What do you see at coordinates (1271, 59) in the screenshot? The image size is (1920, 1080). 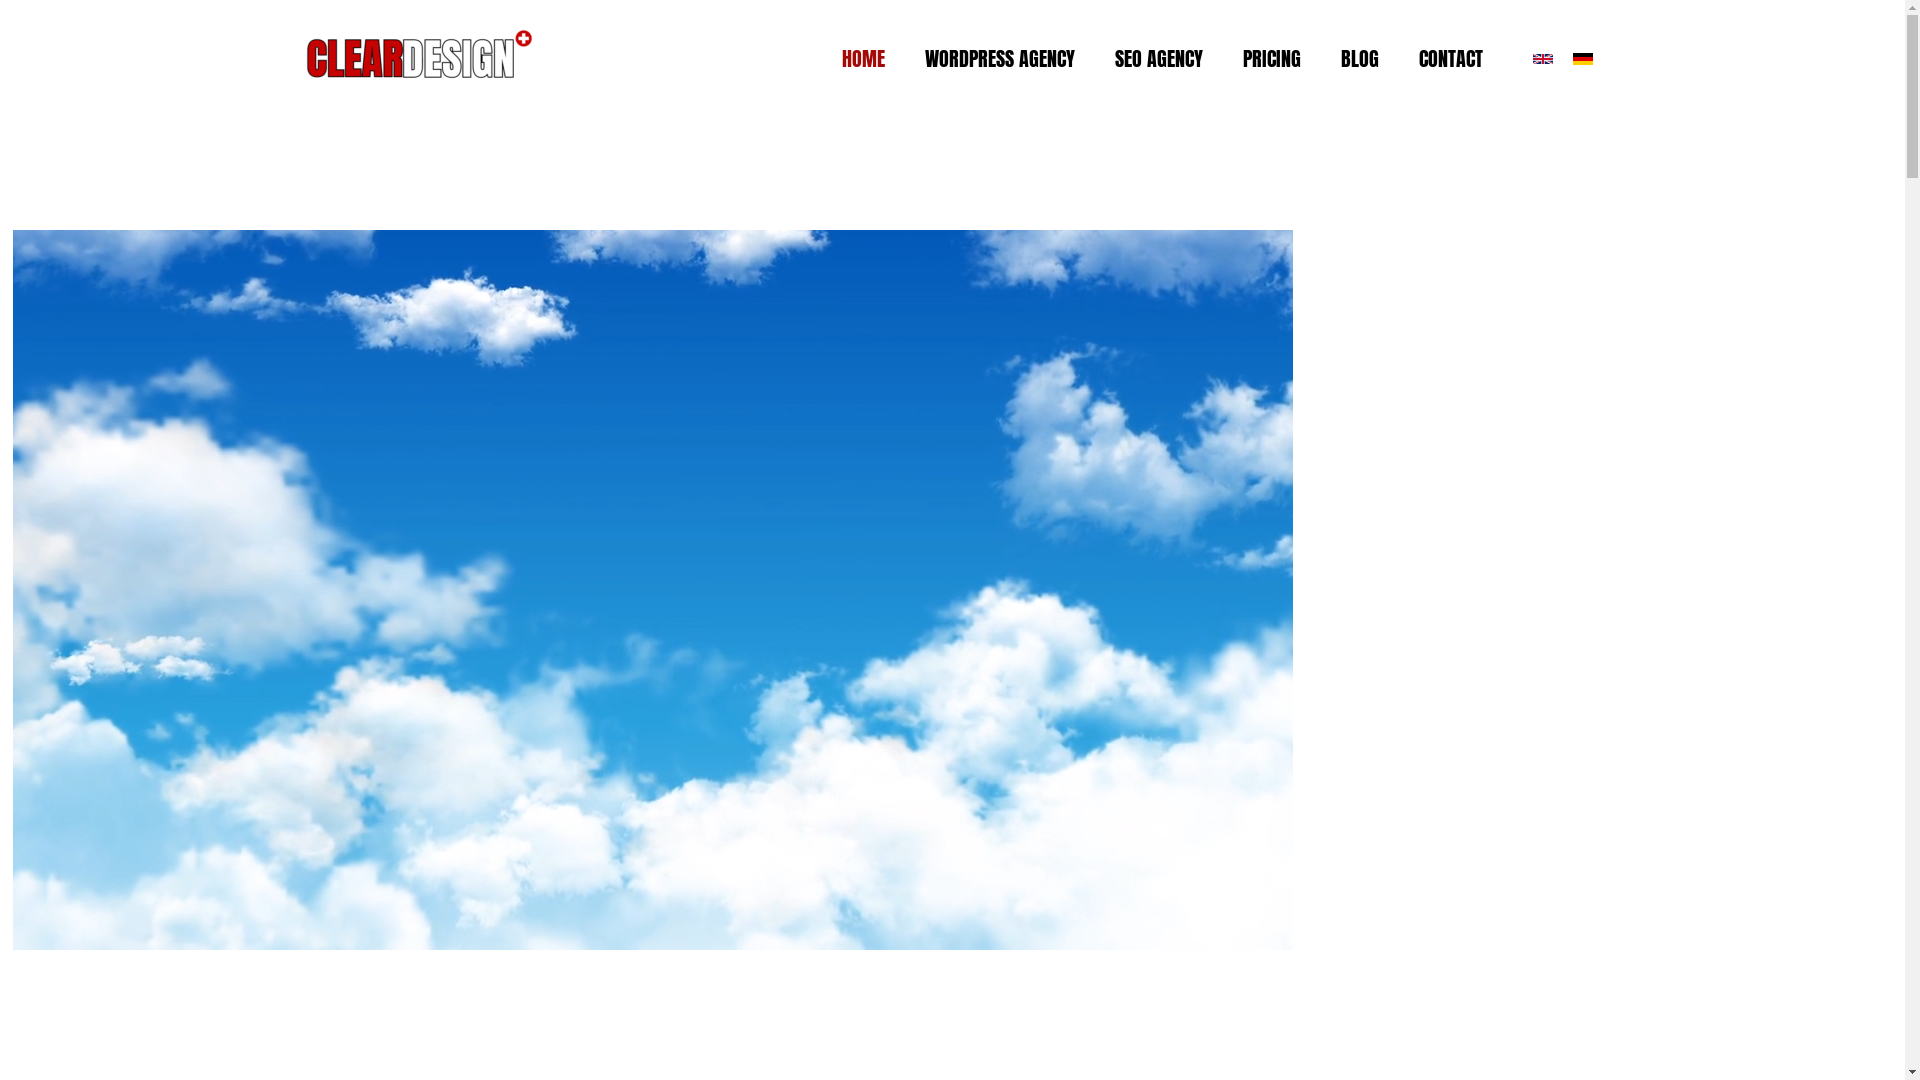 I see `PRICING` at bounding box center [1271, 59].